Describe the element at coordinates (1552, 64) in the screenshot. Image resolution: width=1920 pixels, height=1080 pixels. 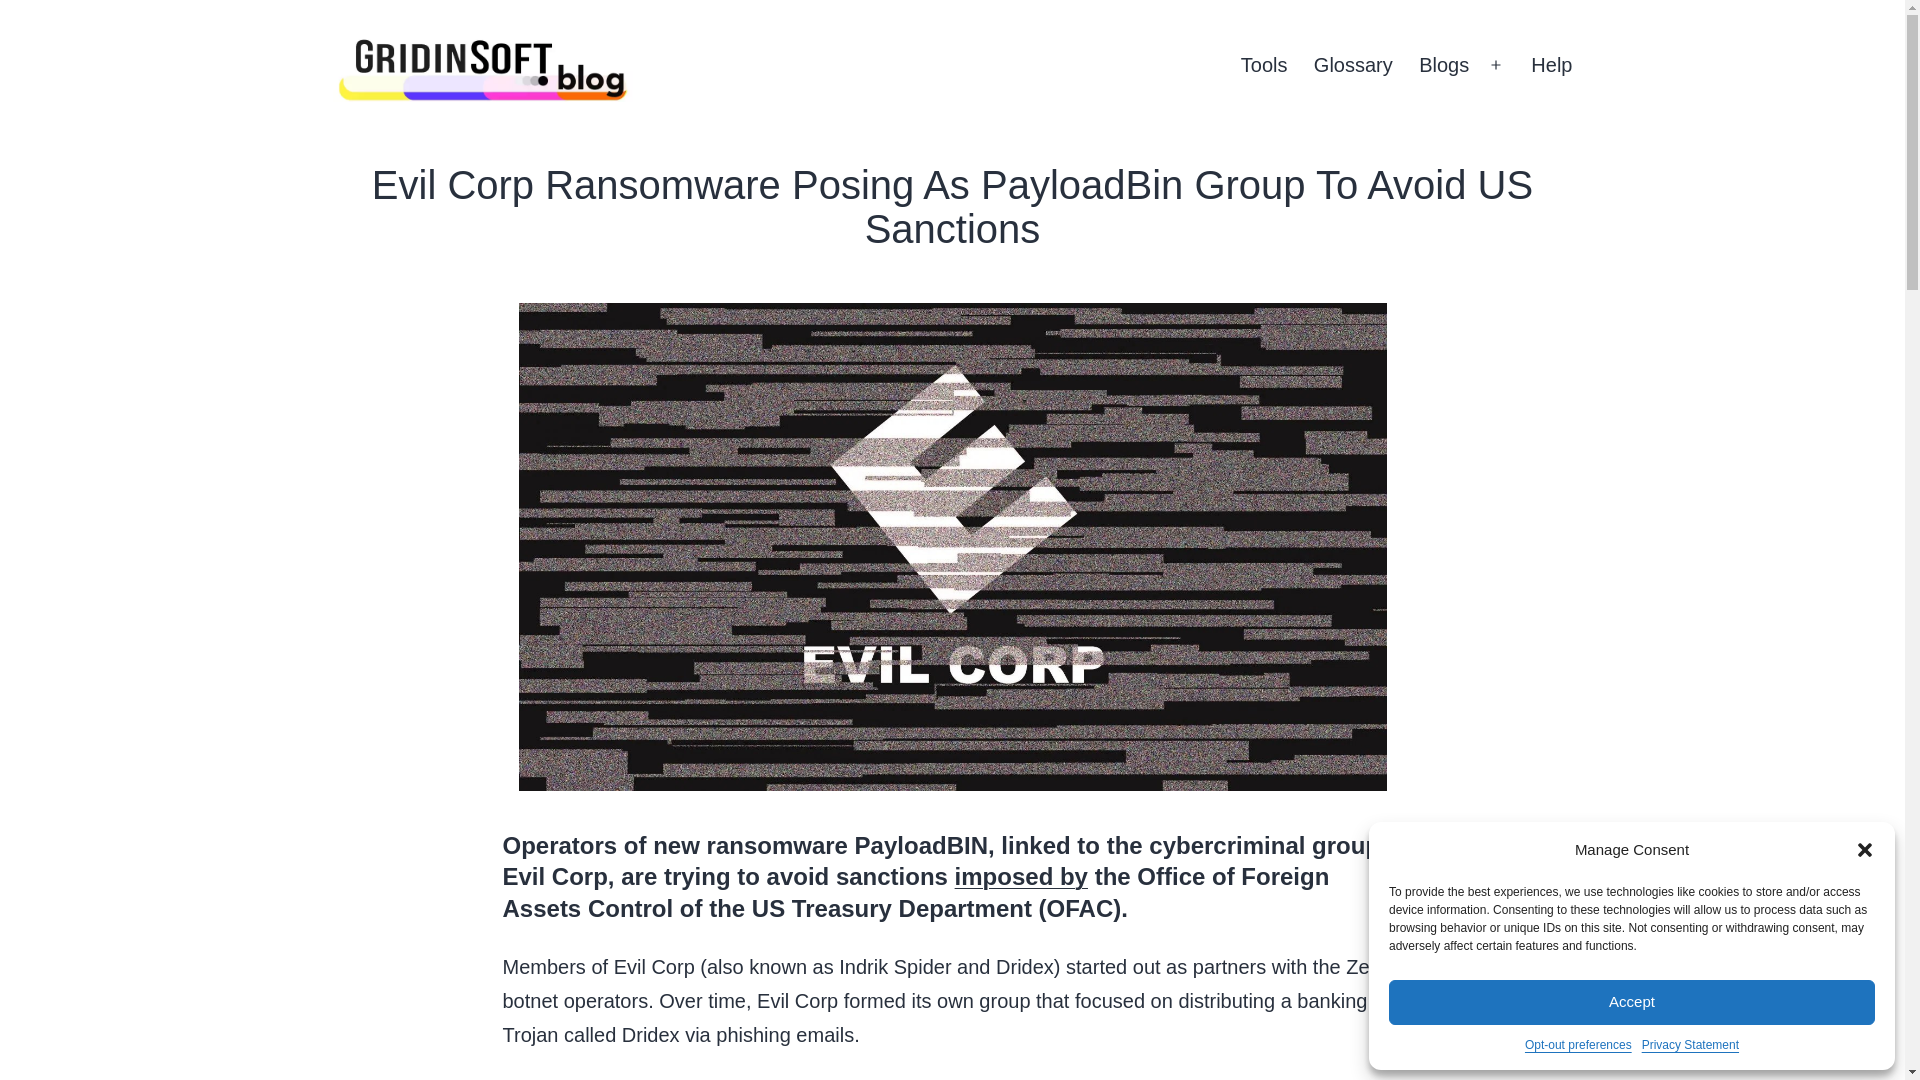
I see `Help` at that location.